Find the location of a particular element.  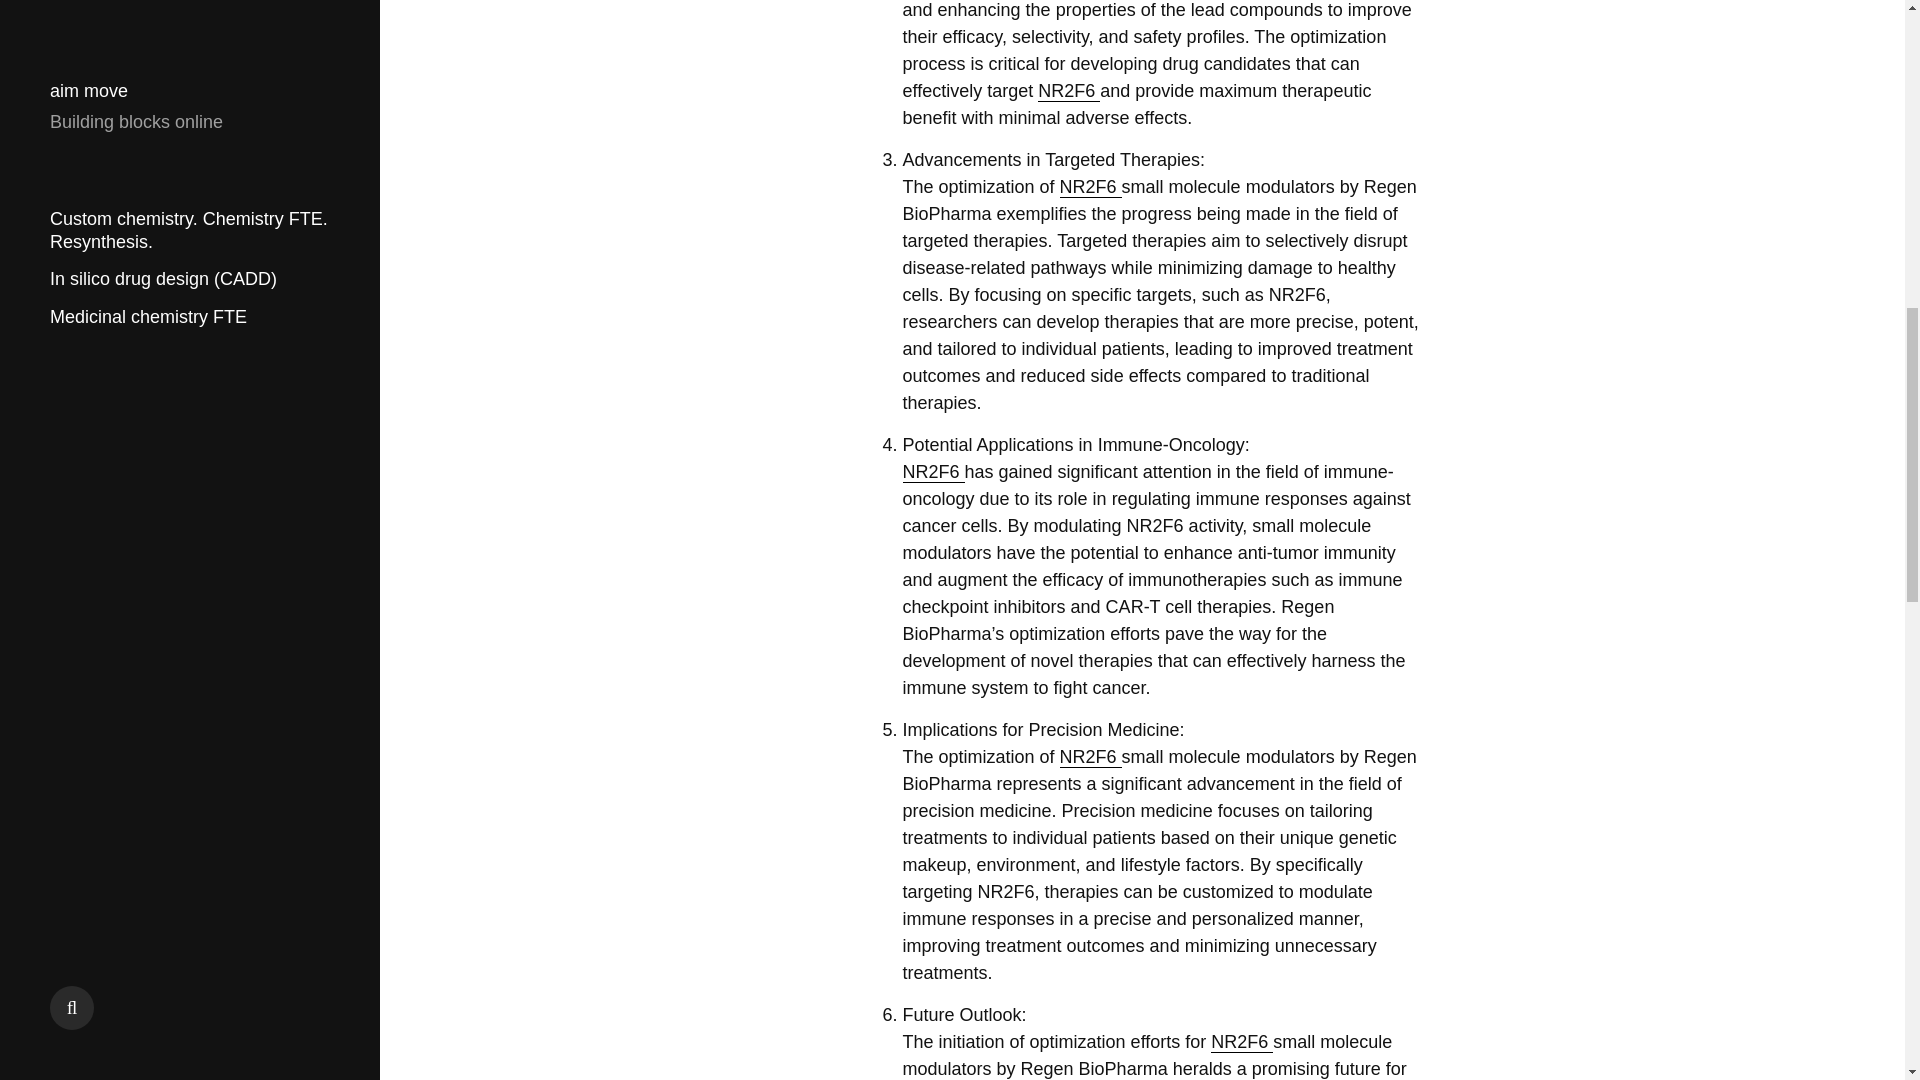

NR2F6 is located at coordinates (1090, 187).